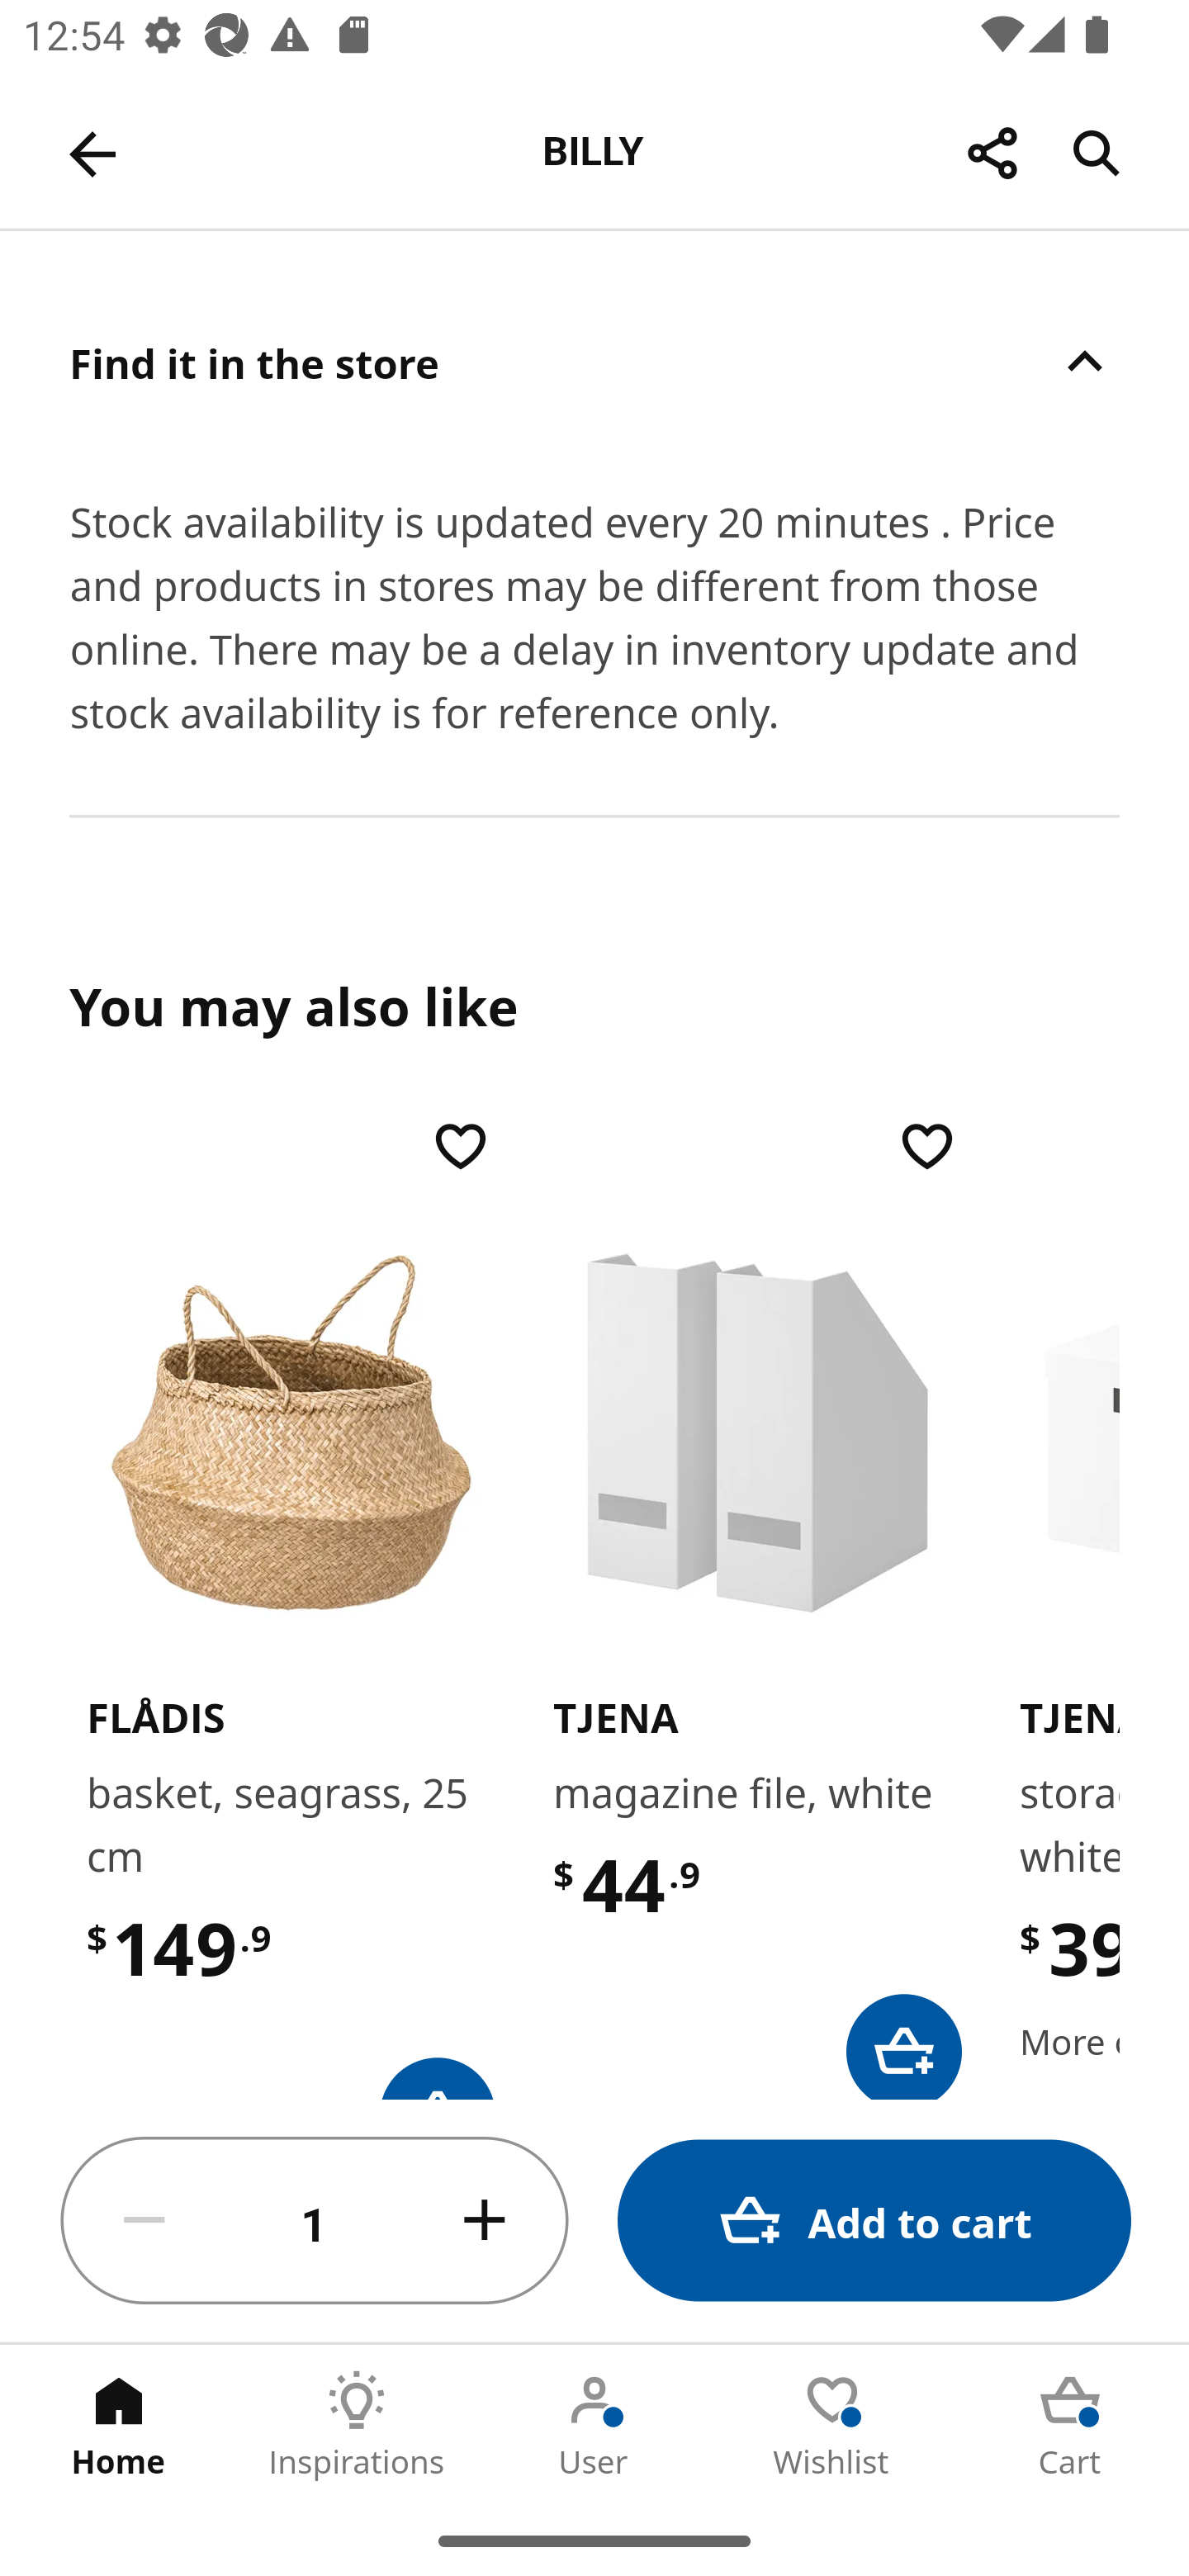 This screenshot has height=2576, width=1189. What do you see at coordinates (119, 2425) in the screenshot?
I see `Home
Tab 1 of 5` at bounding box center [119, 2425].